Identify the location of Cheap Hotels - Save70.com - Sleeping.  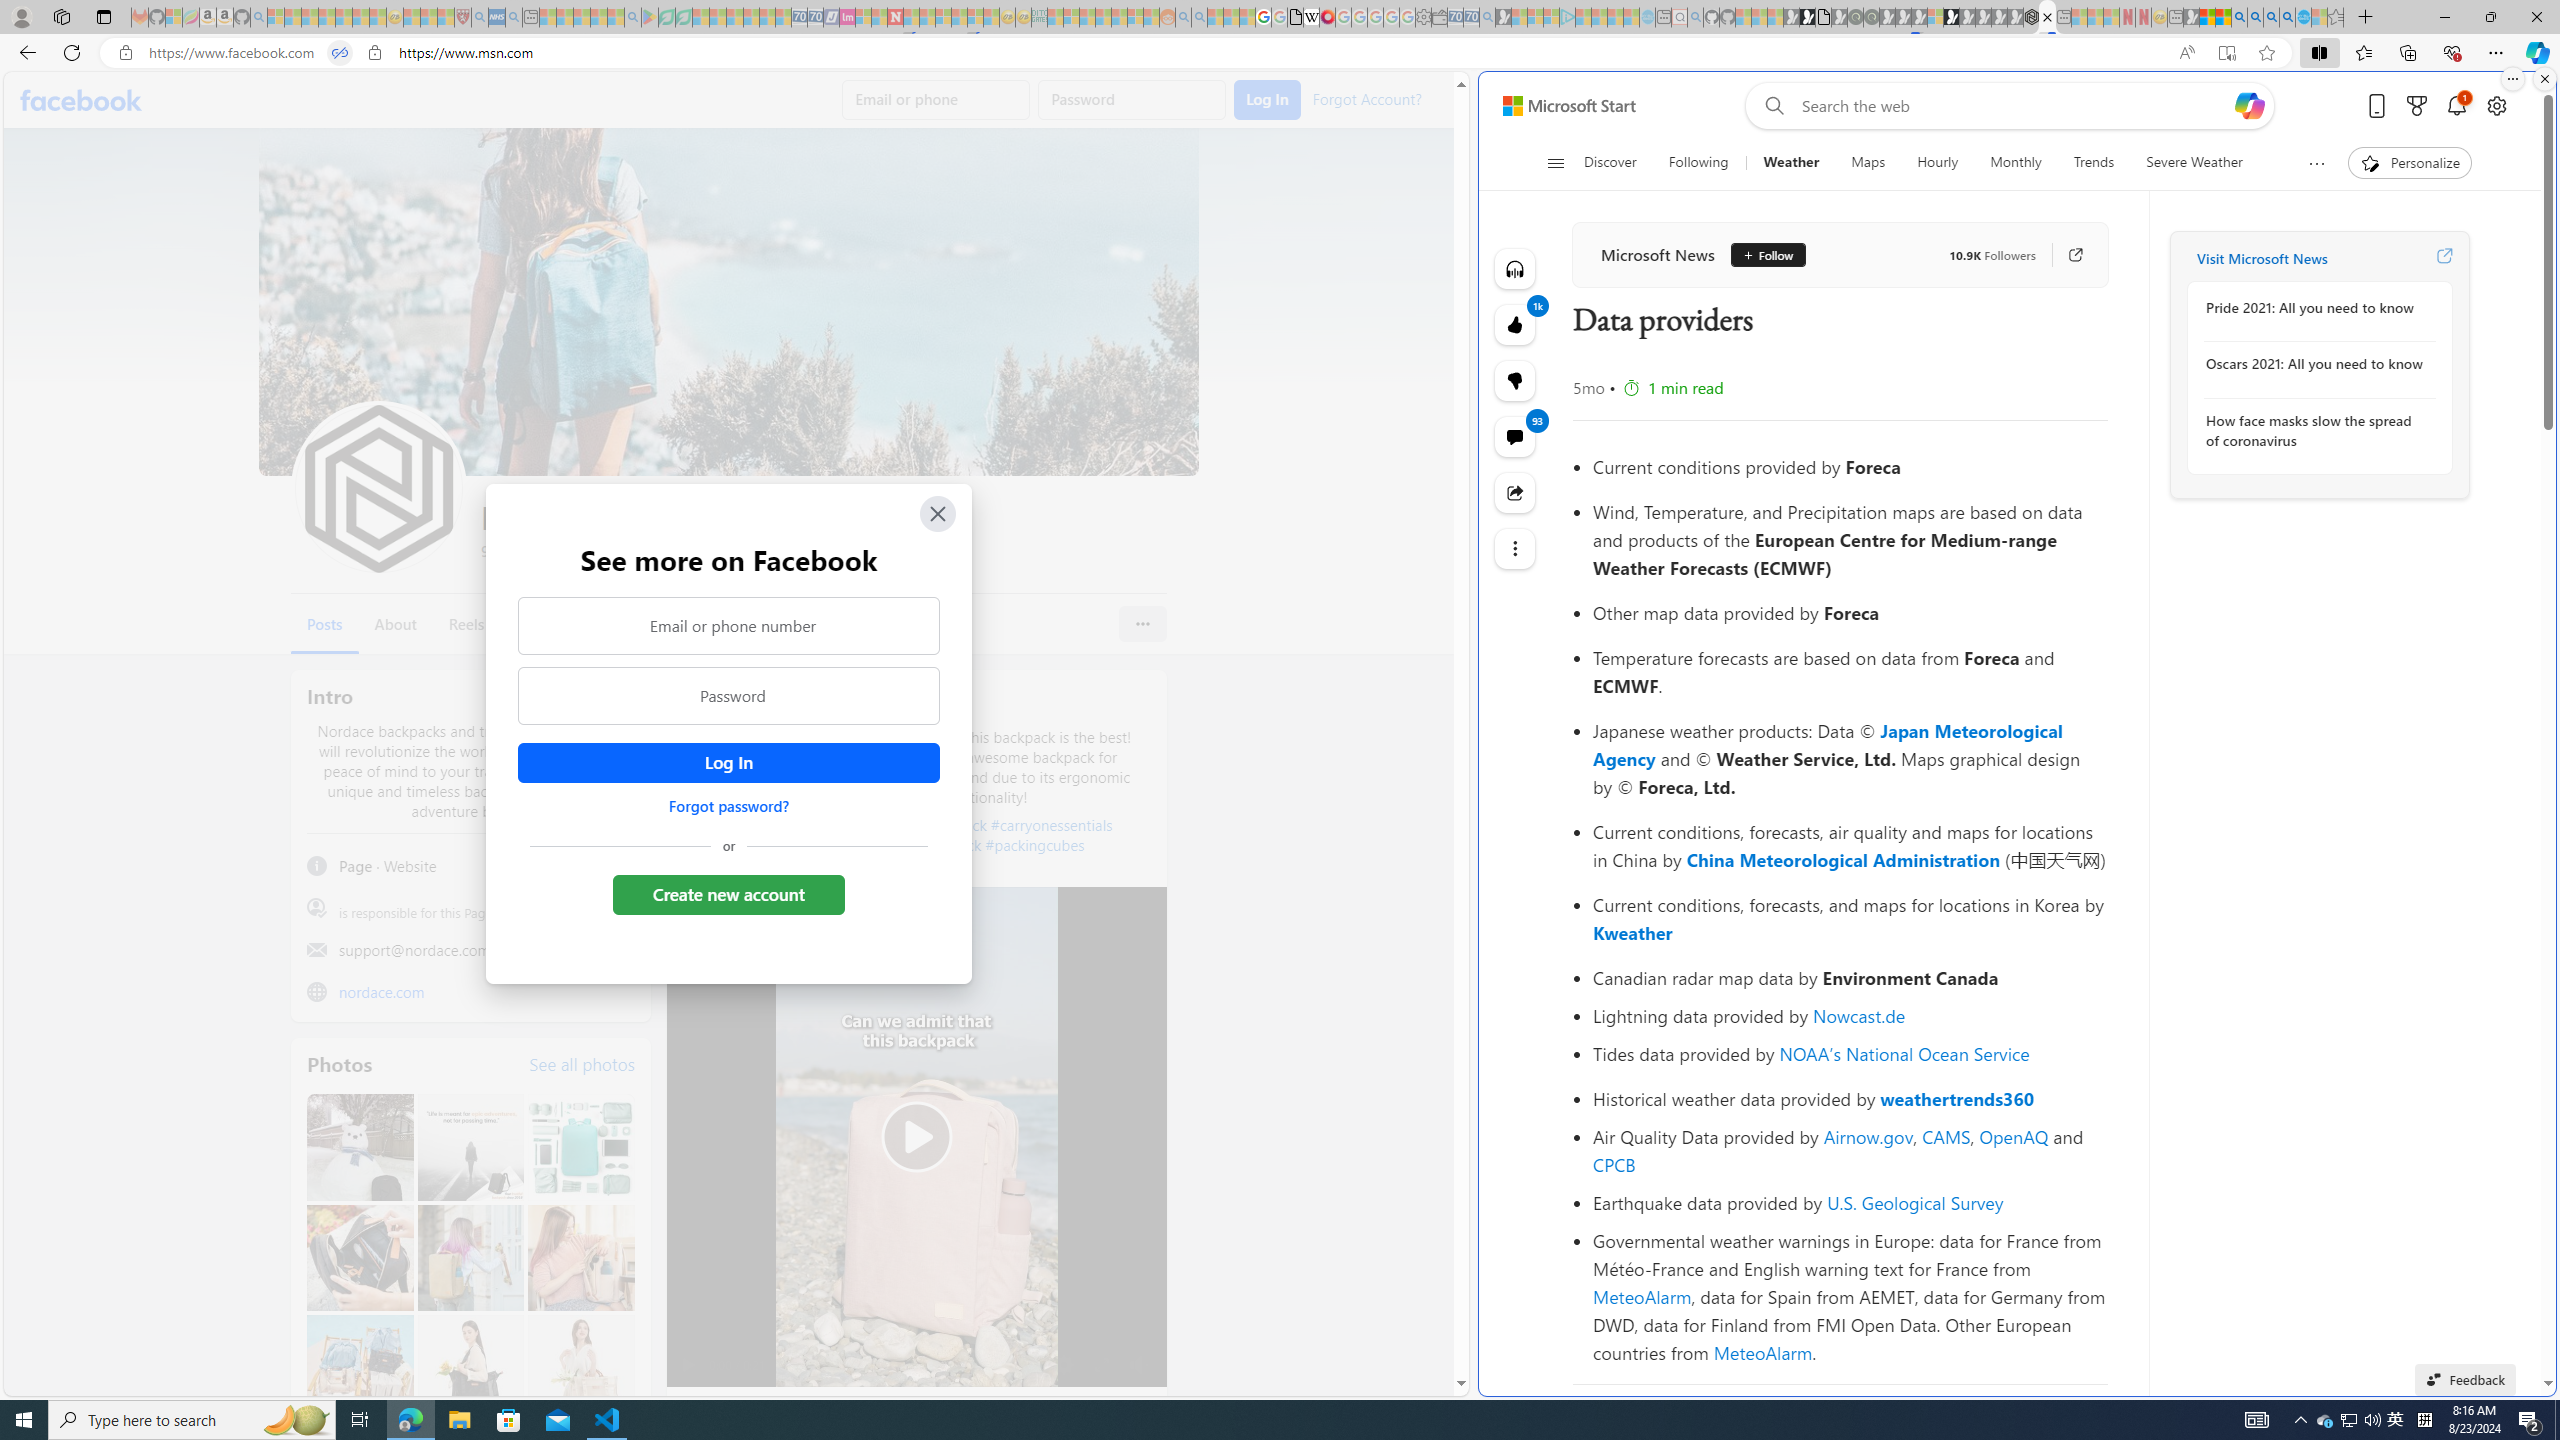
(815, 17).